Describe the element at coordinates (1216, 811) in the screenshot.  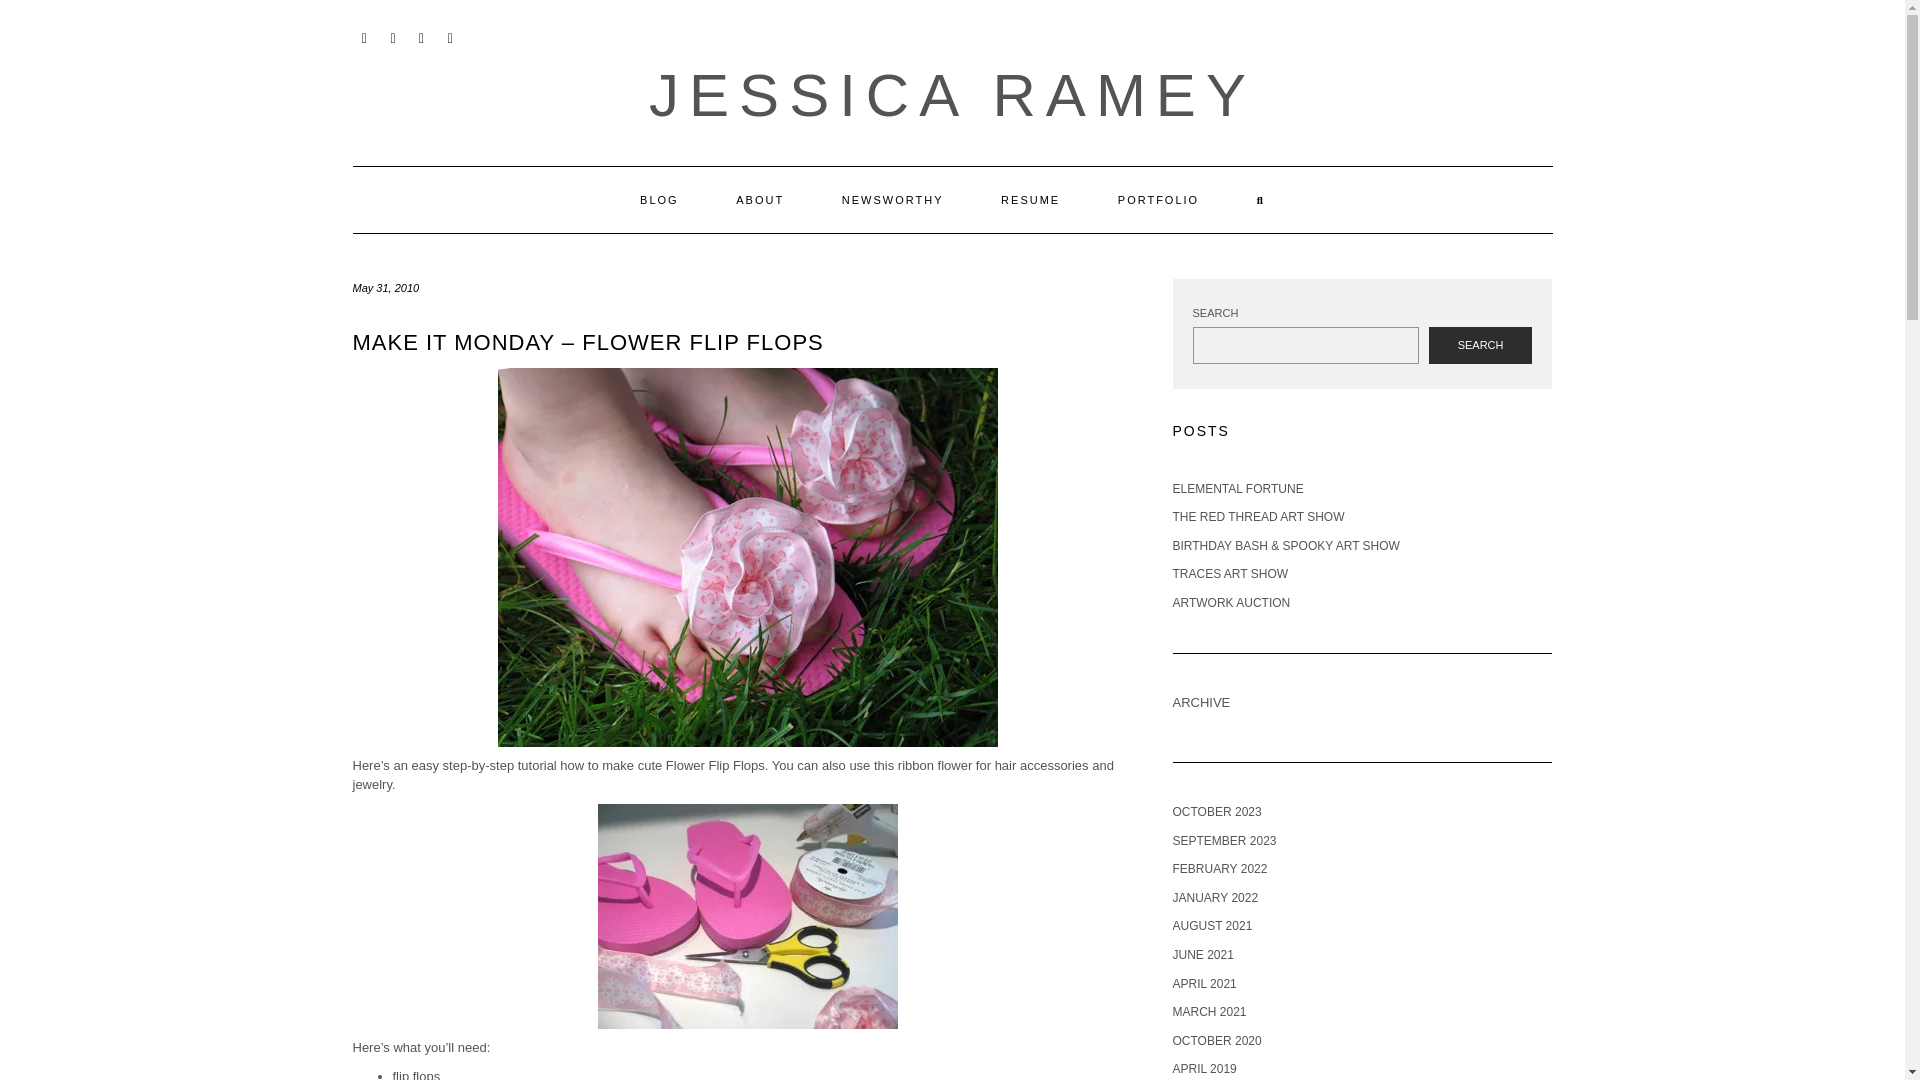
I see `OCTOBER 2023` at that location.